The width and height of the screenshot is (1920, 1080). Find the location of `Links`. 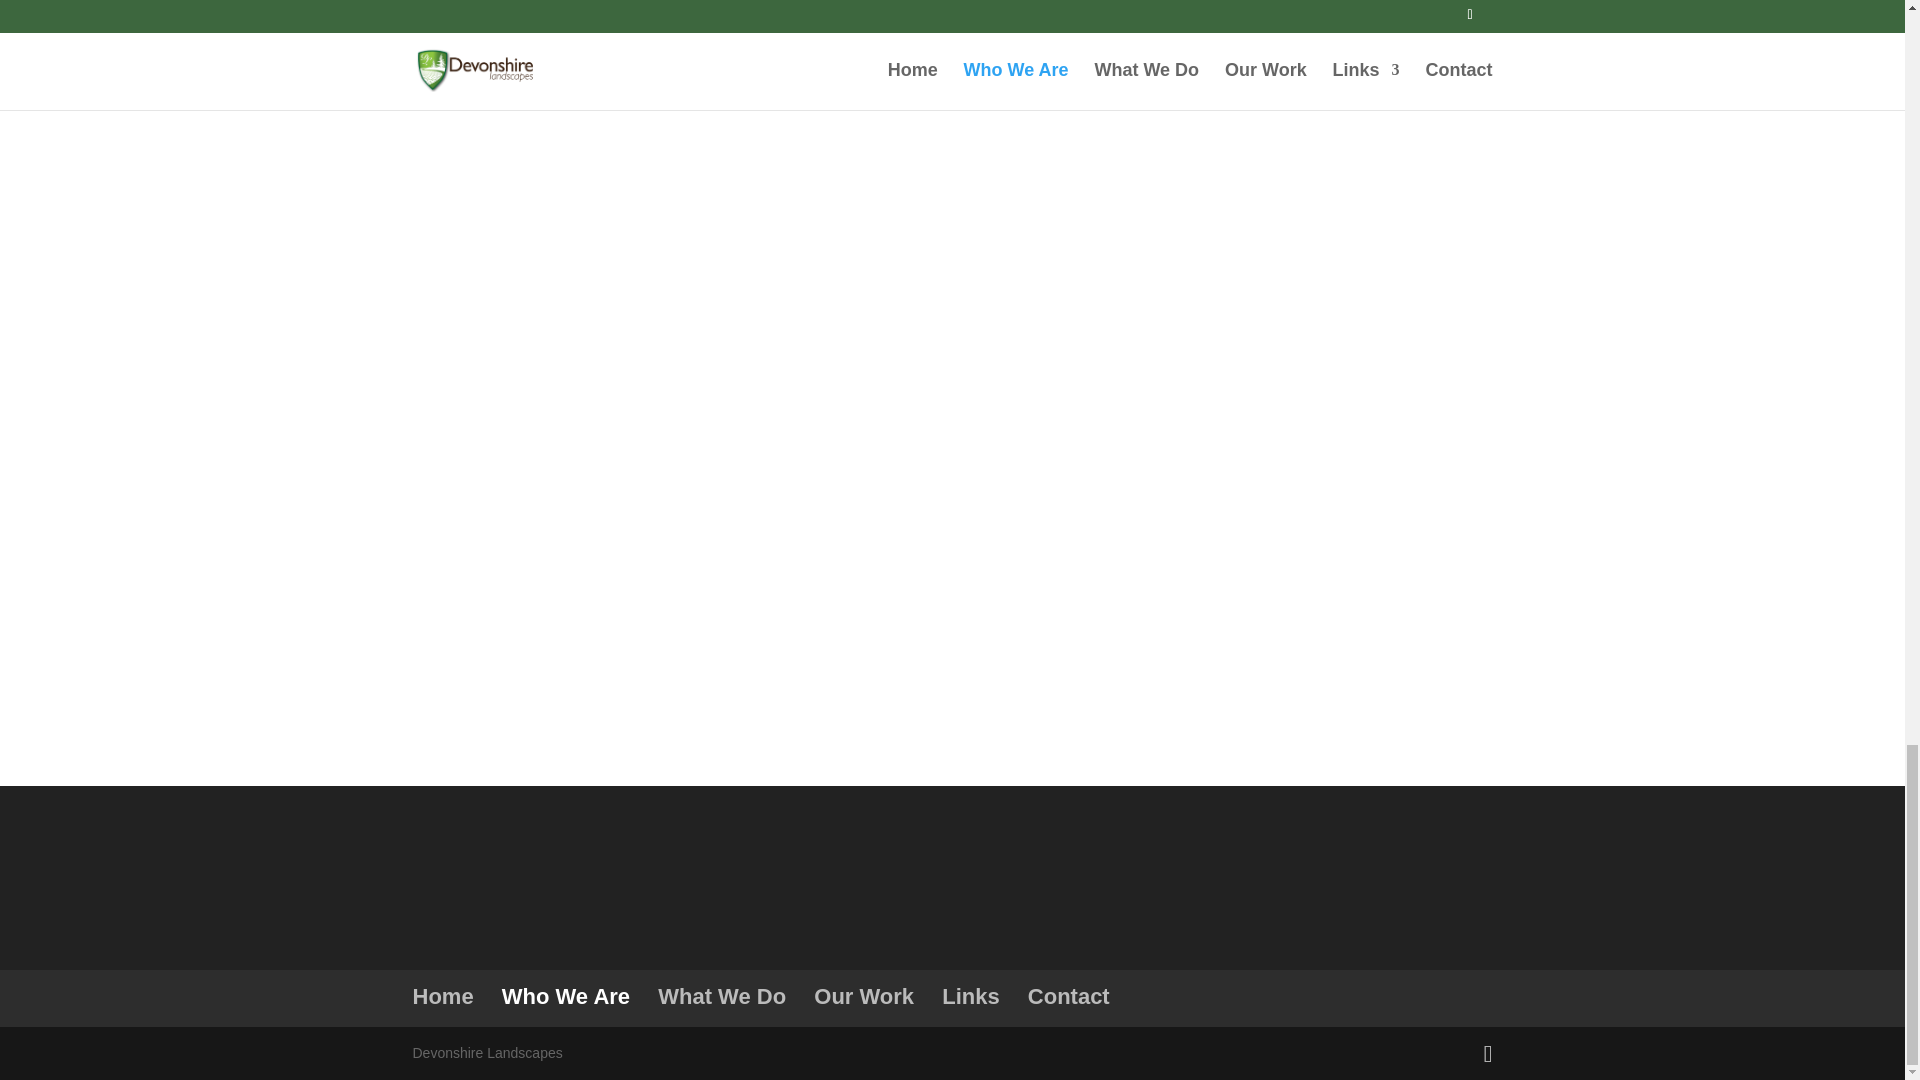

Links is located at coordinates (970, 996).